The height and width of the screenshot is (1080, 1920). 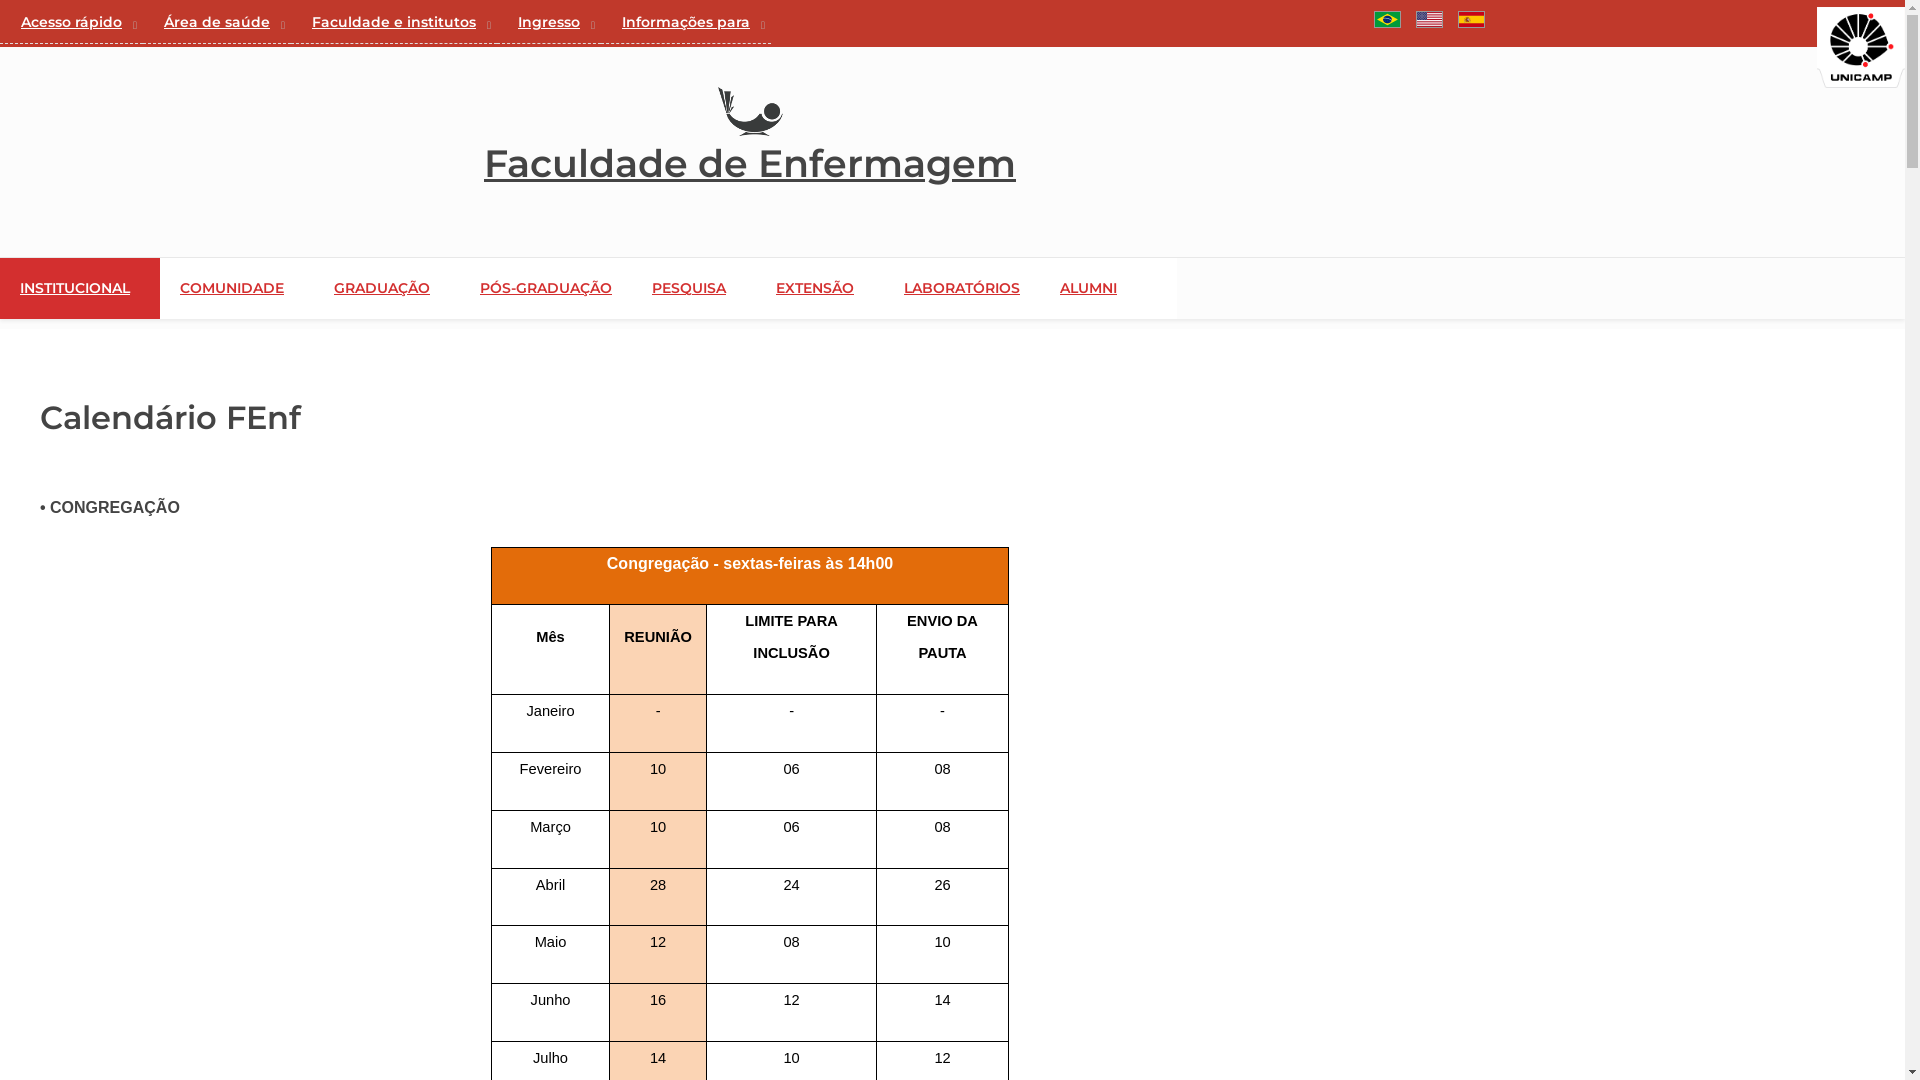 What do you see at coordinates (1388, 20) in the screenshot?
I see `BR` at bounding box center [1388, 20].